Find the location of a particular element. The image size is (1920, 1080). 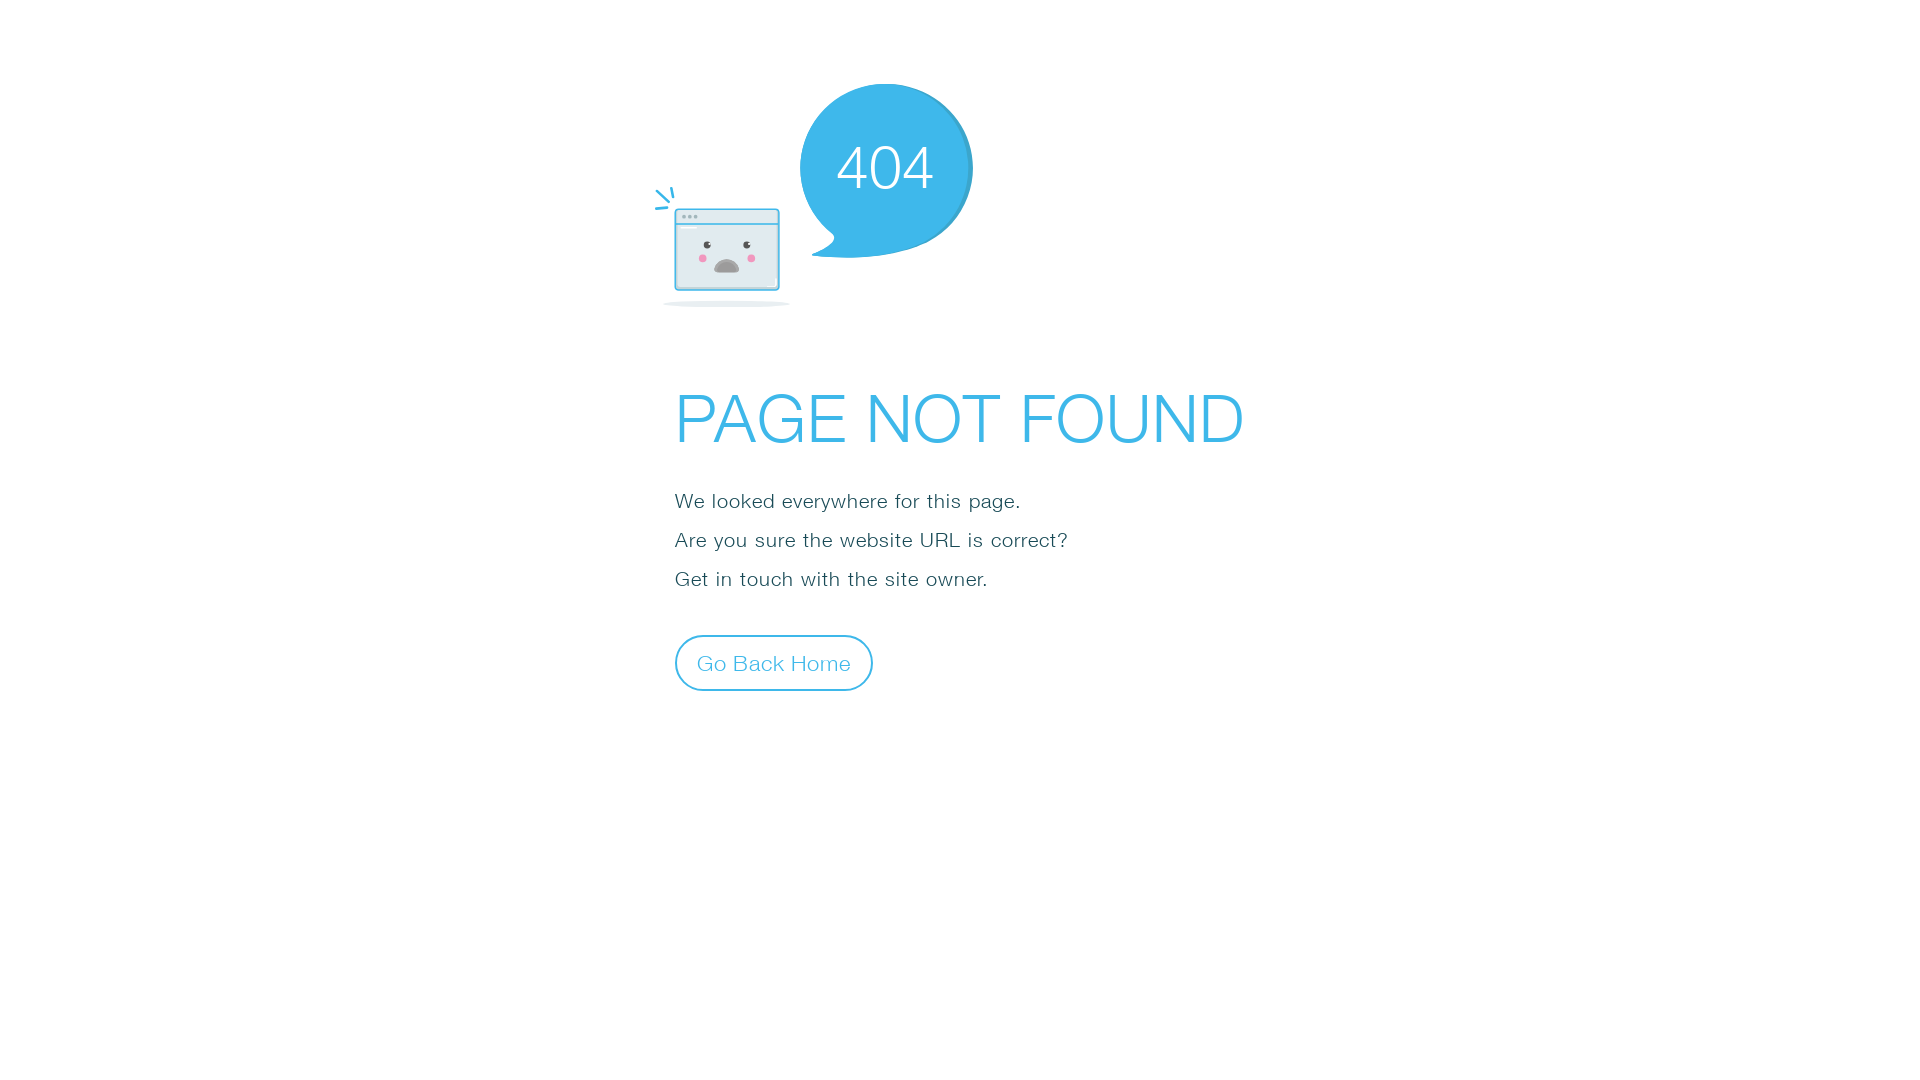

Go Back Home is located at coordinates (774, 662).